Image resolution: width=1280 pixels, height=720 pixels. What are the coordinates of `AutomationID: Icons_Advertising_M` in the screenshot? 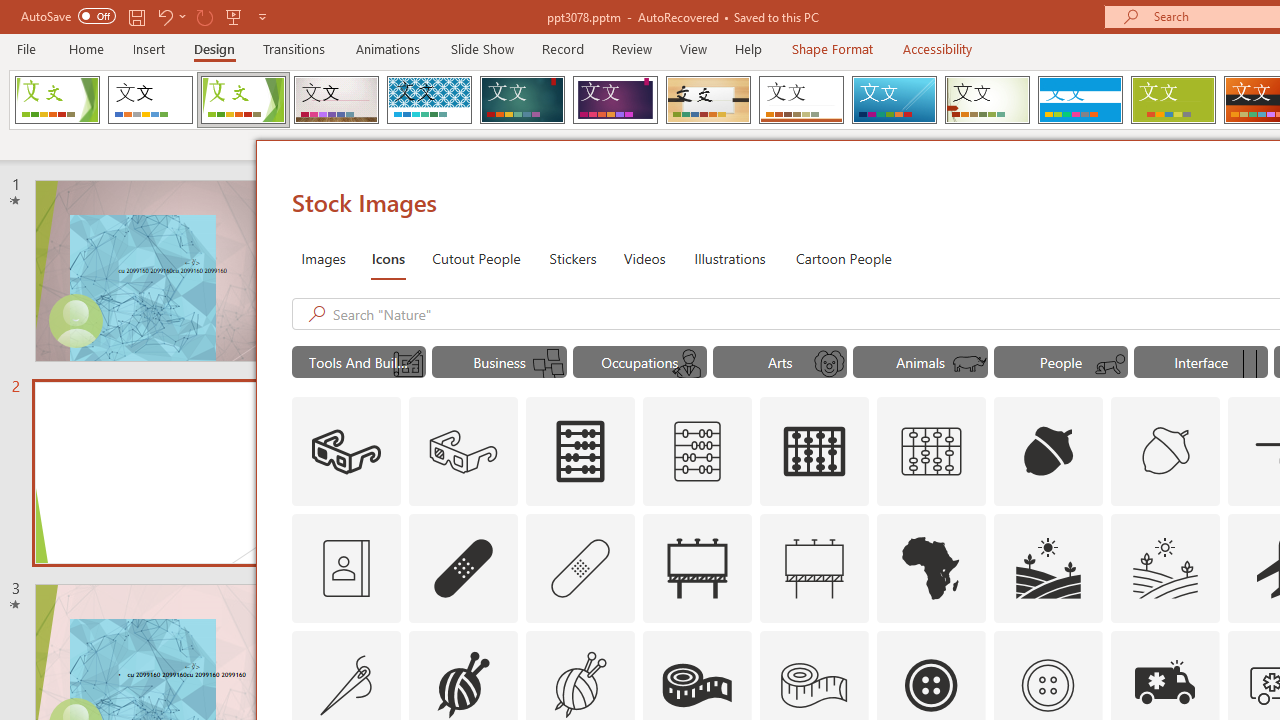 It's located at (815, 568).